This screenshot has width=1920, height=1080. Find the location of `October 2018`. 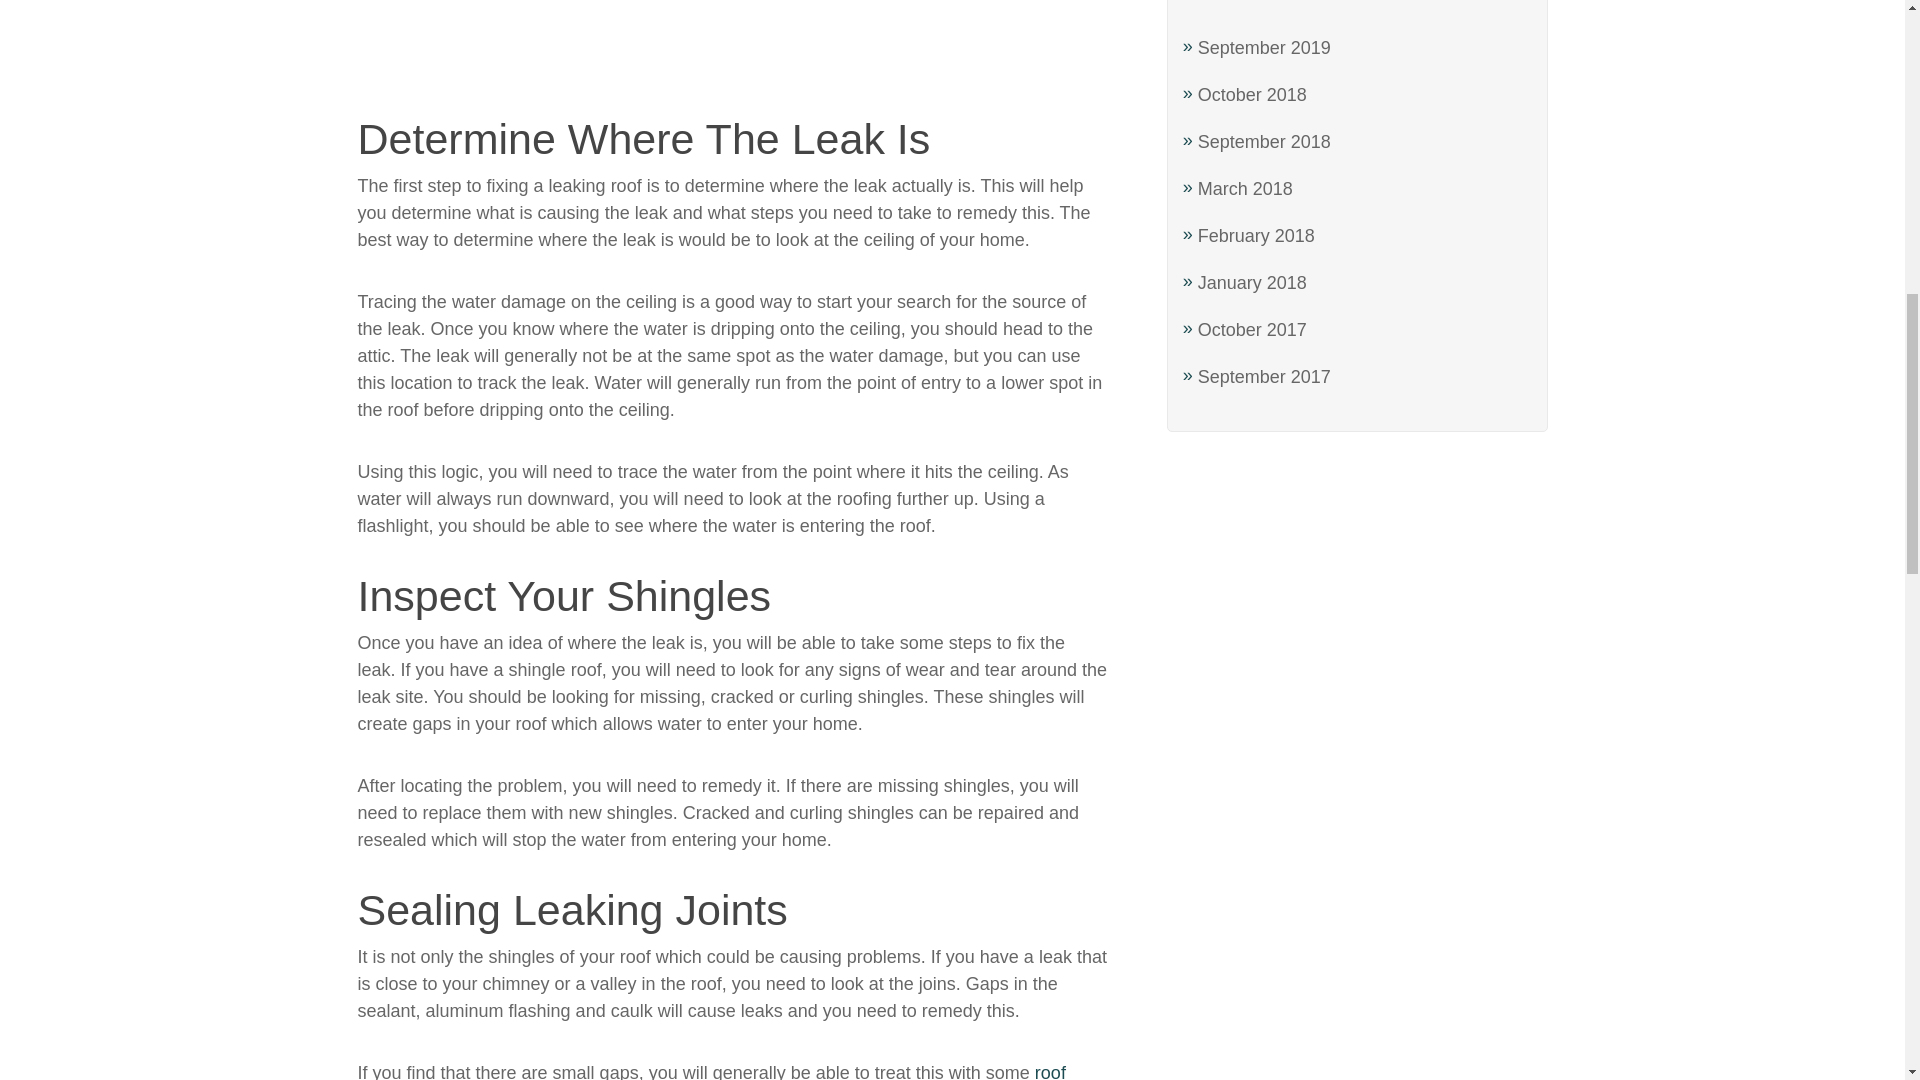

October 2018 is located at coordinates (1252, 94).